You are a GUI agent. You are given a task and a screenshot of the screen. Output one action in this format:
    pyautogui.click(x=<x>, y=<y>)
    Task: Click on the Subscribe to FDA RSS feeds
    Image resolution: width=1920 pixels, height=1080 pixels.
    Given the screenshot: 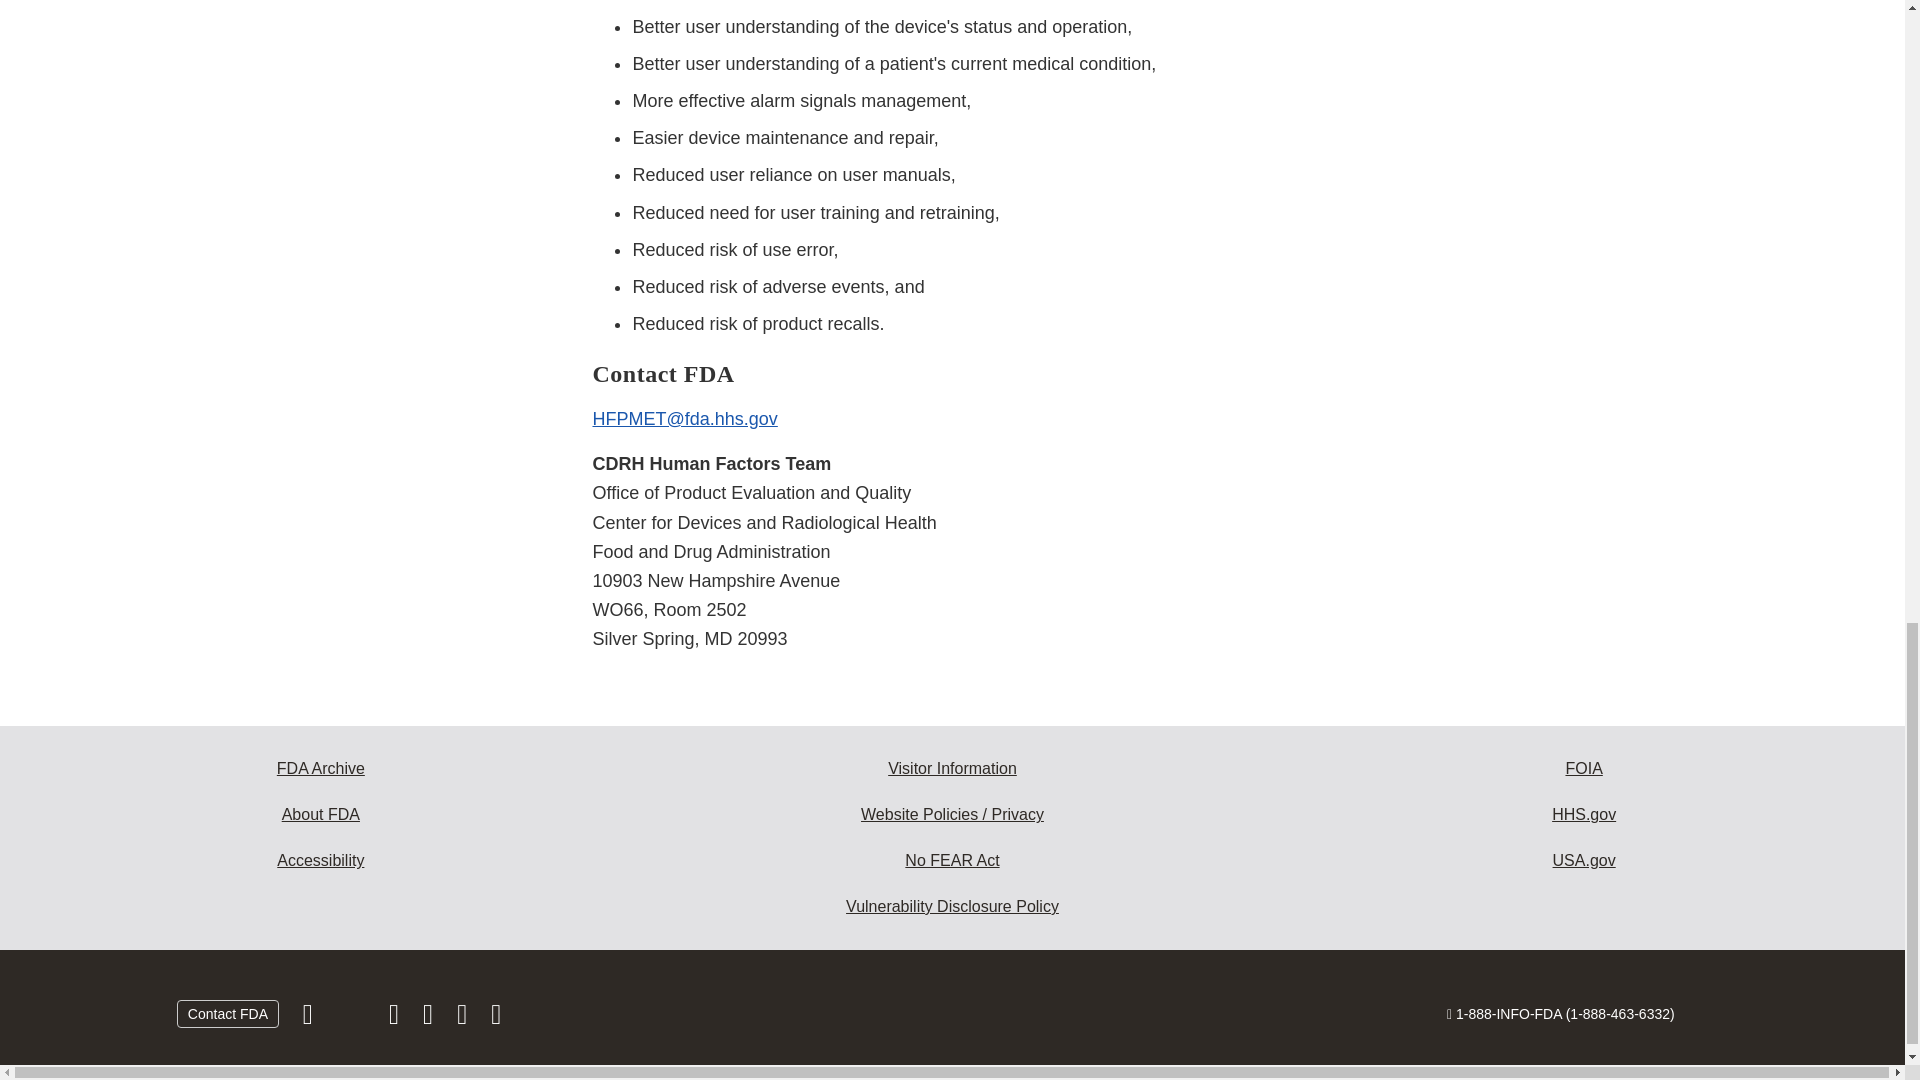 What is the action you would take?
    pyautogui.click(x=496, y=1018)
    